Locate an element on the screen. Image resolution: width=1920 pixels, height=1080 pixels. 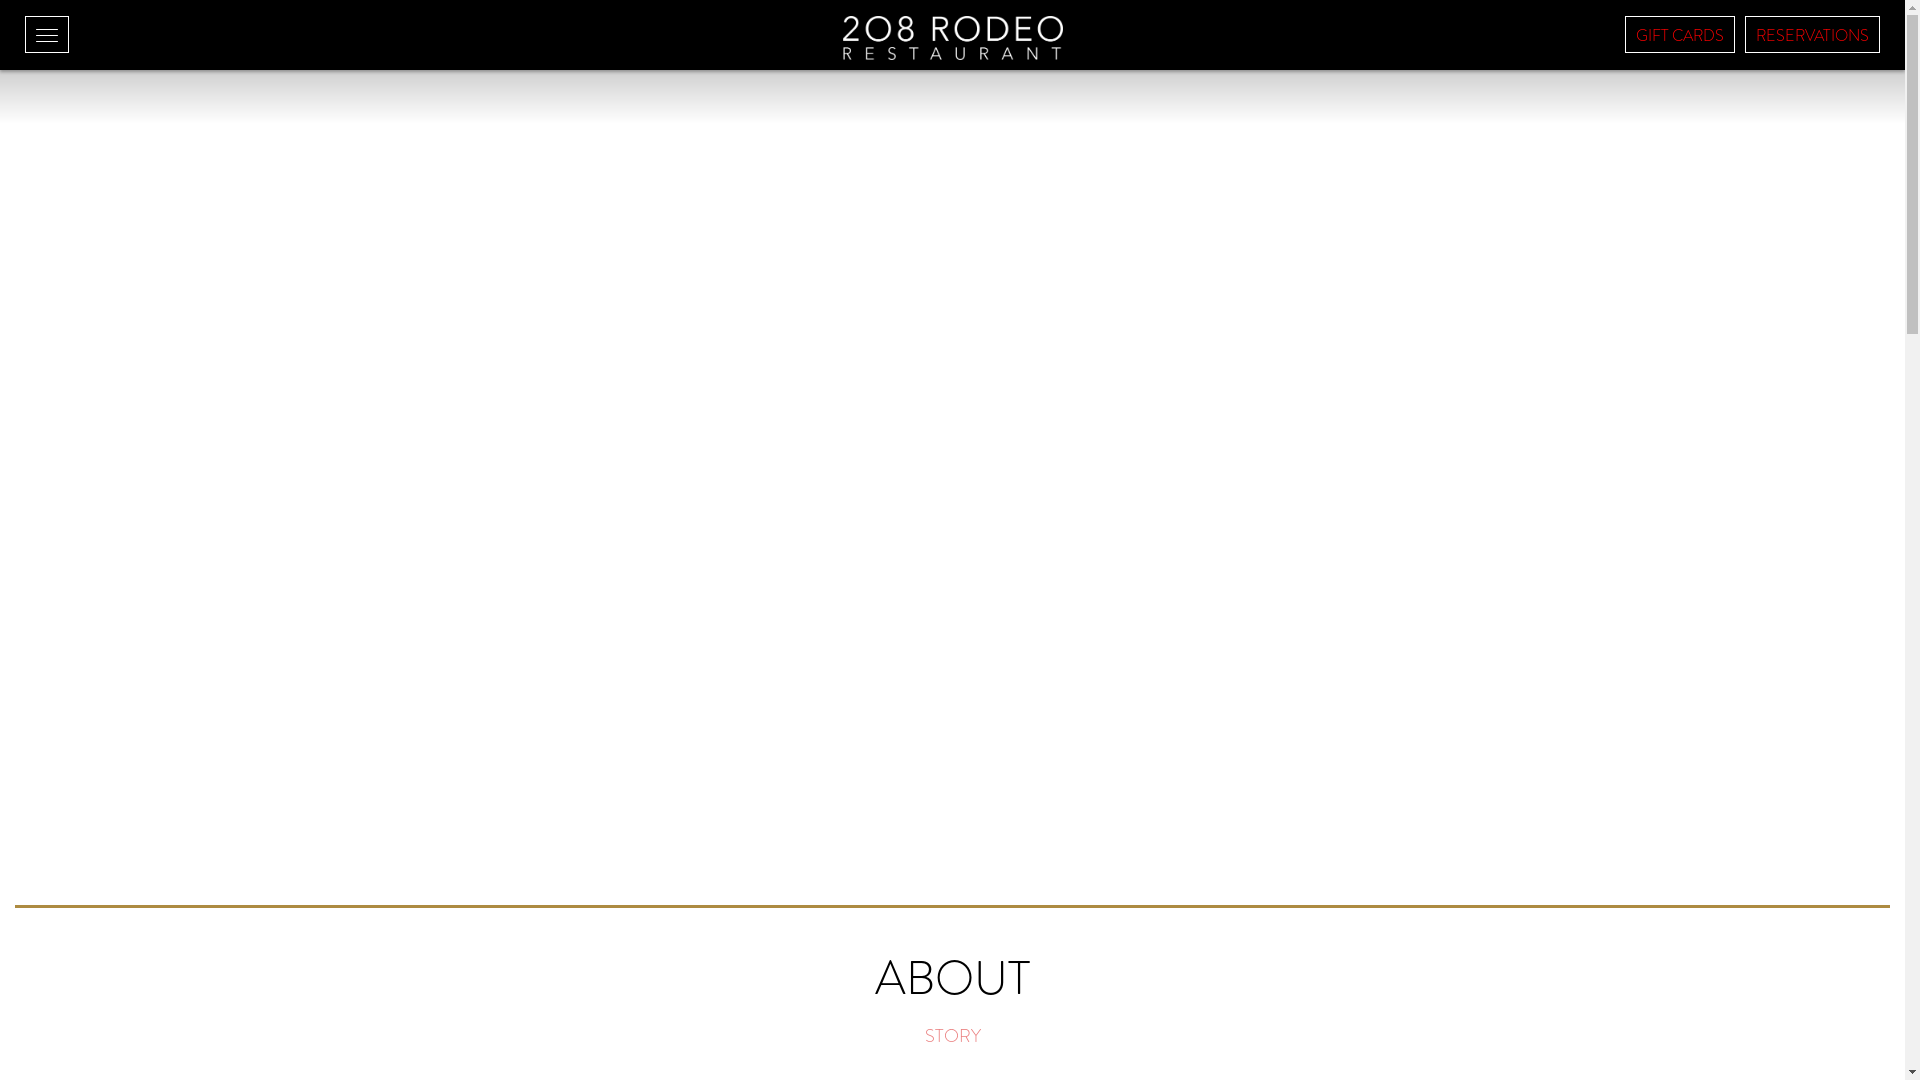
STORY is located at coordinates (952, 1036).